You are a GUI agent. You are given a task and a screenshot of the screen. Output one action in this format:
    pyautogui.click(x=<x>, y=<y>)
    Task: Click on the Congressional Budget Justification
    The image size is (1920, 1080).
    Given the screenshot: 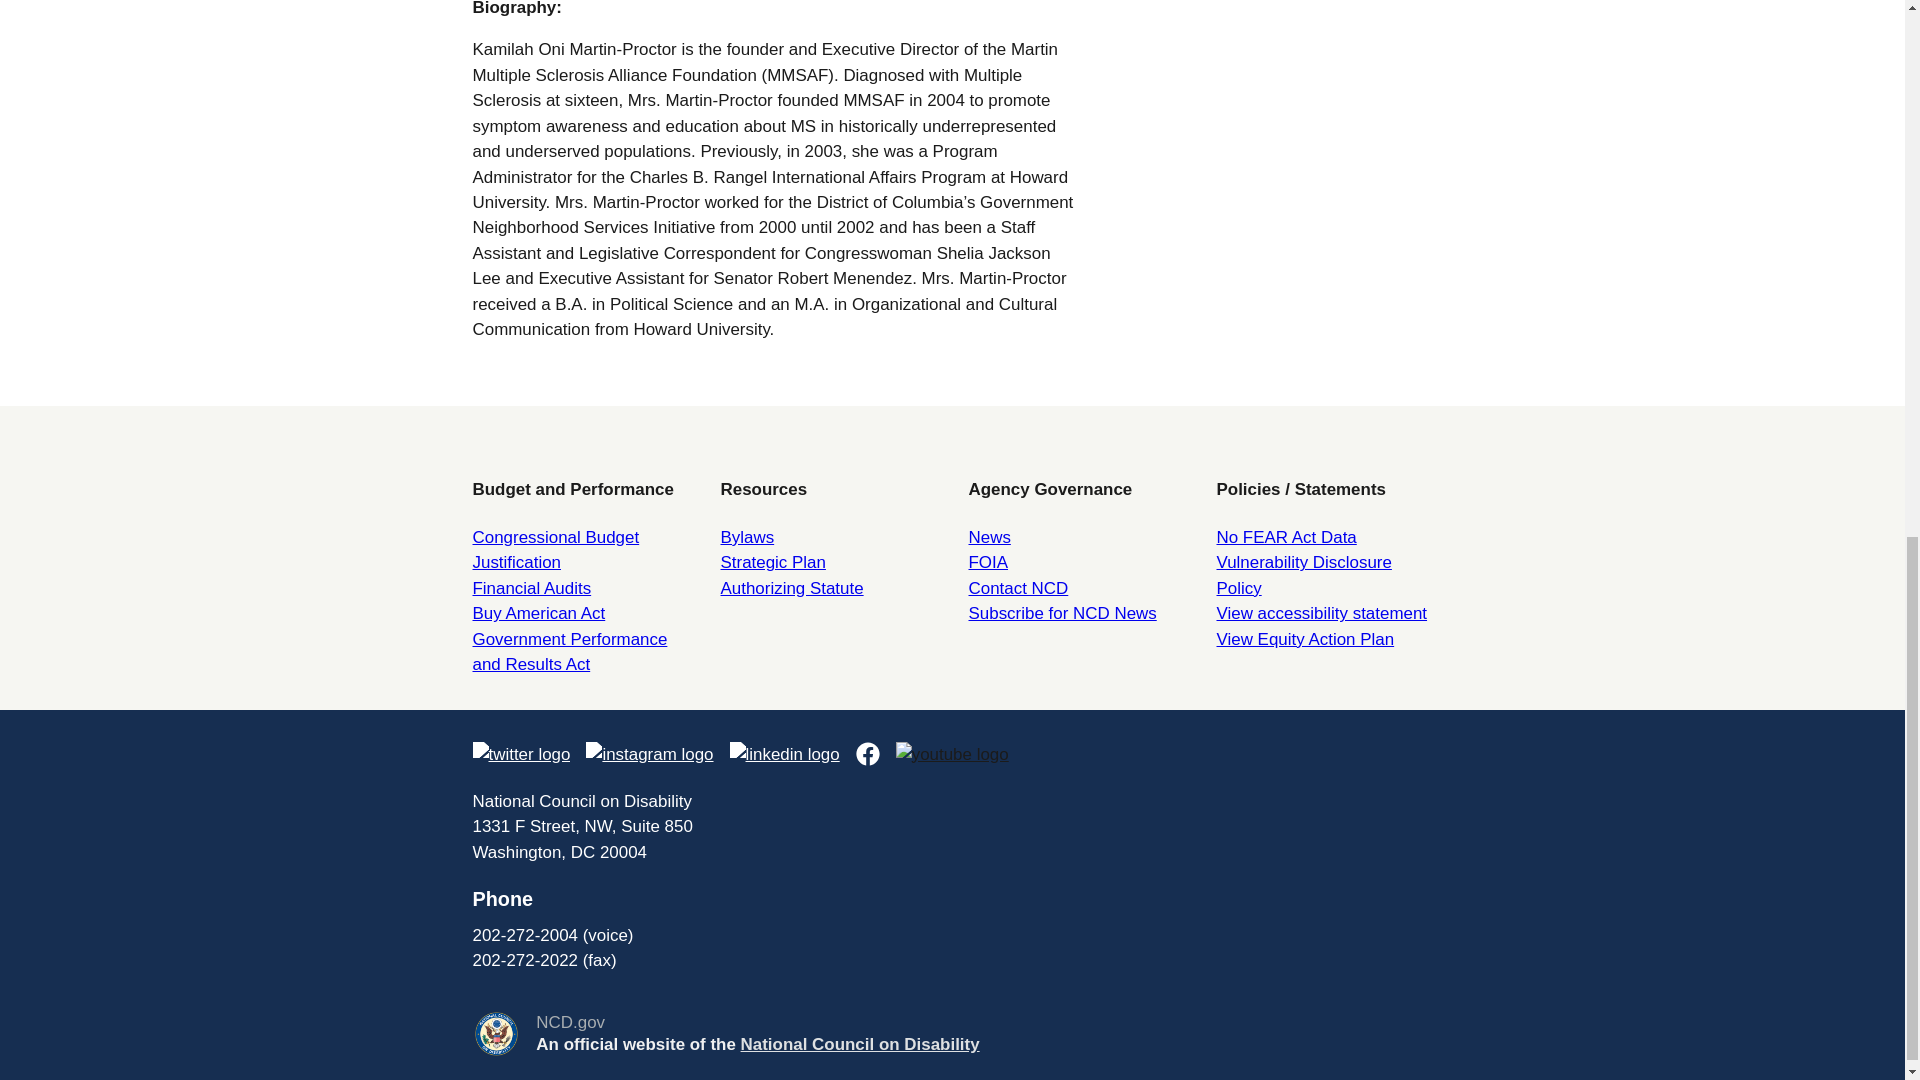 What is the action you would take?
    pyautogui.click(x=556, y=550)
    